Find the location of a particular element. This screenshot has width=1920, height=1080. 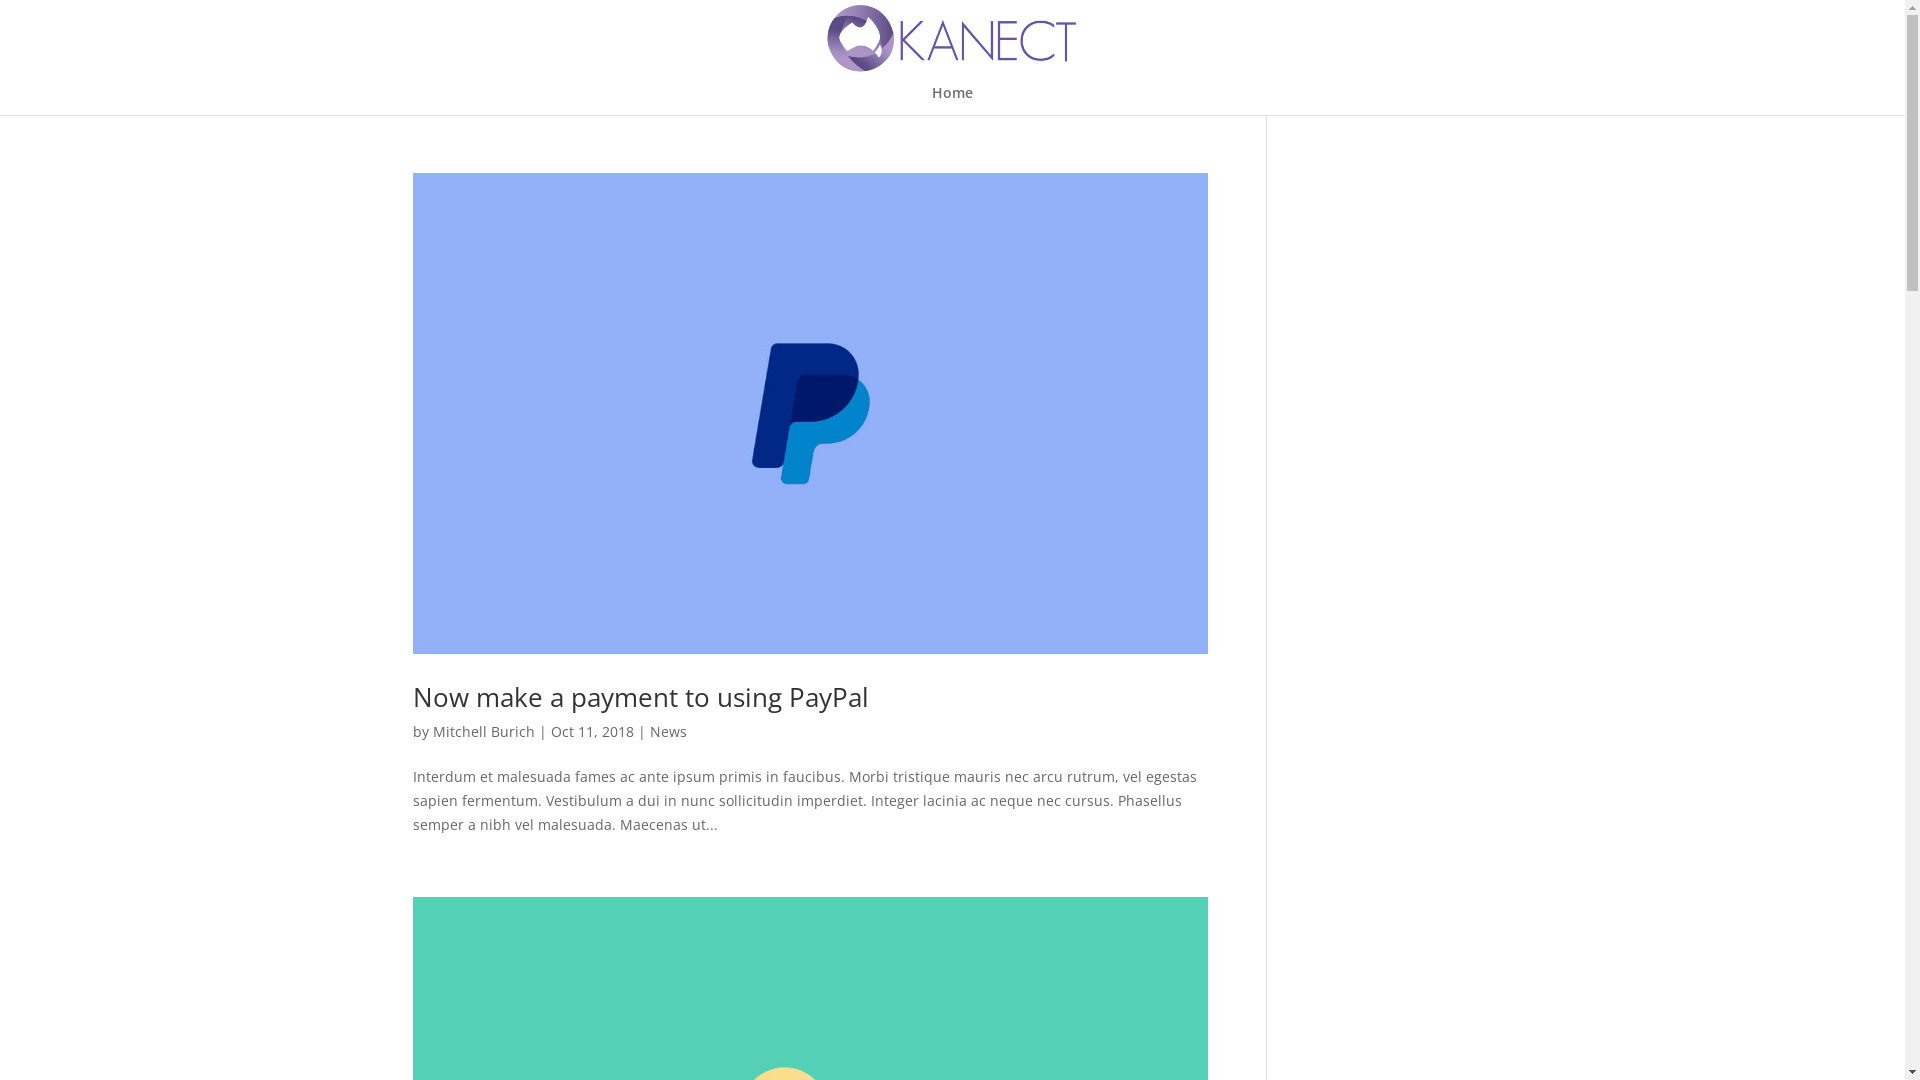

Home is located at coordinates (952, 100).